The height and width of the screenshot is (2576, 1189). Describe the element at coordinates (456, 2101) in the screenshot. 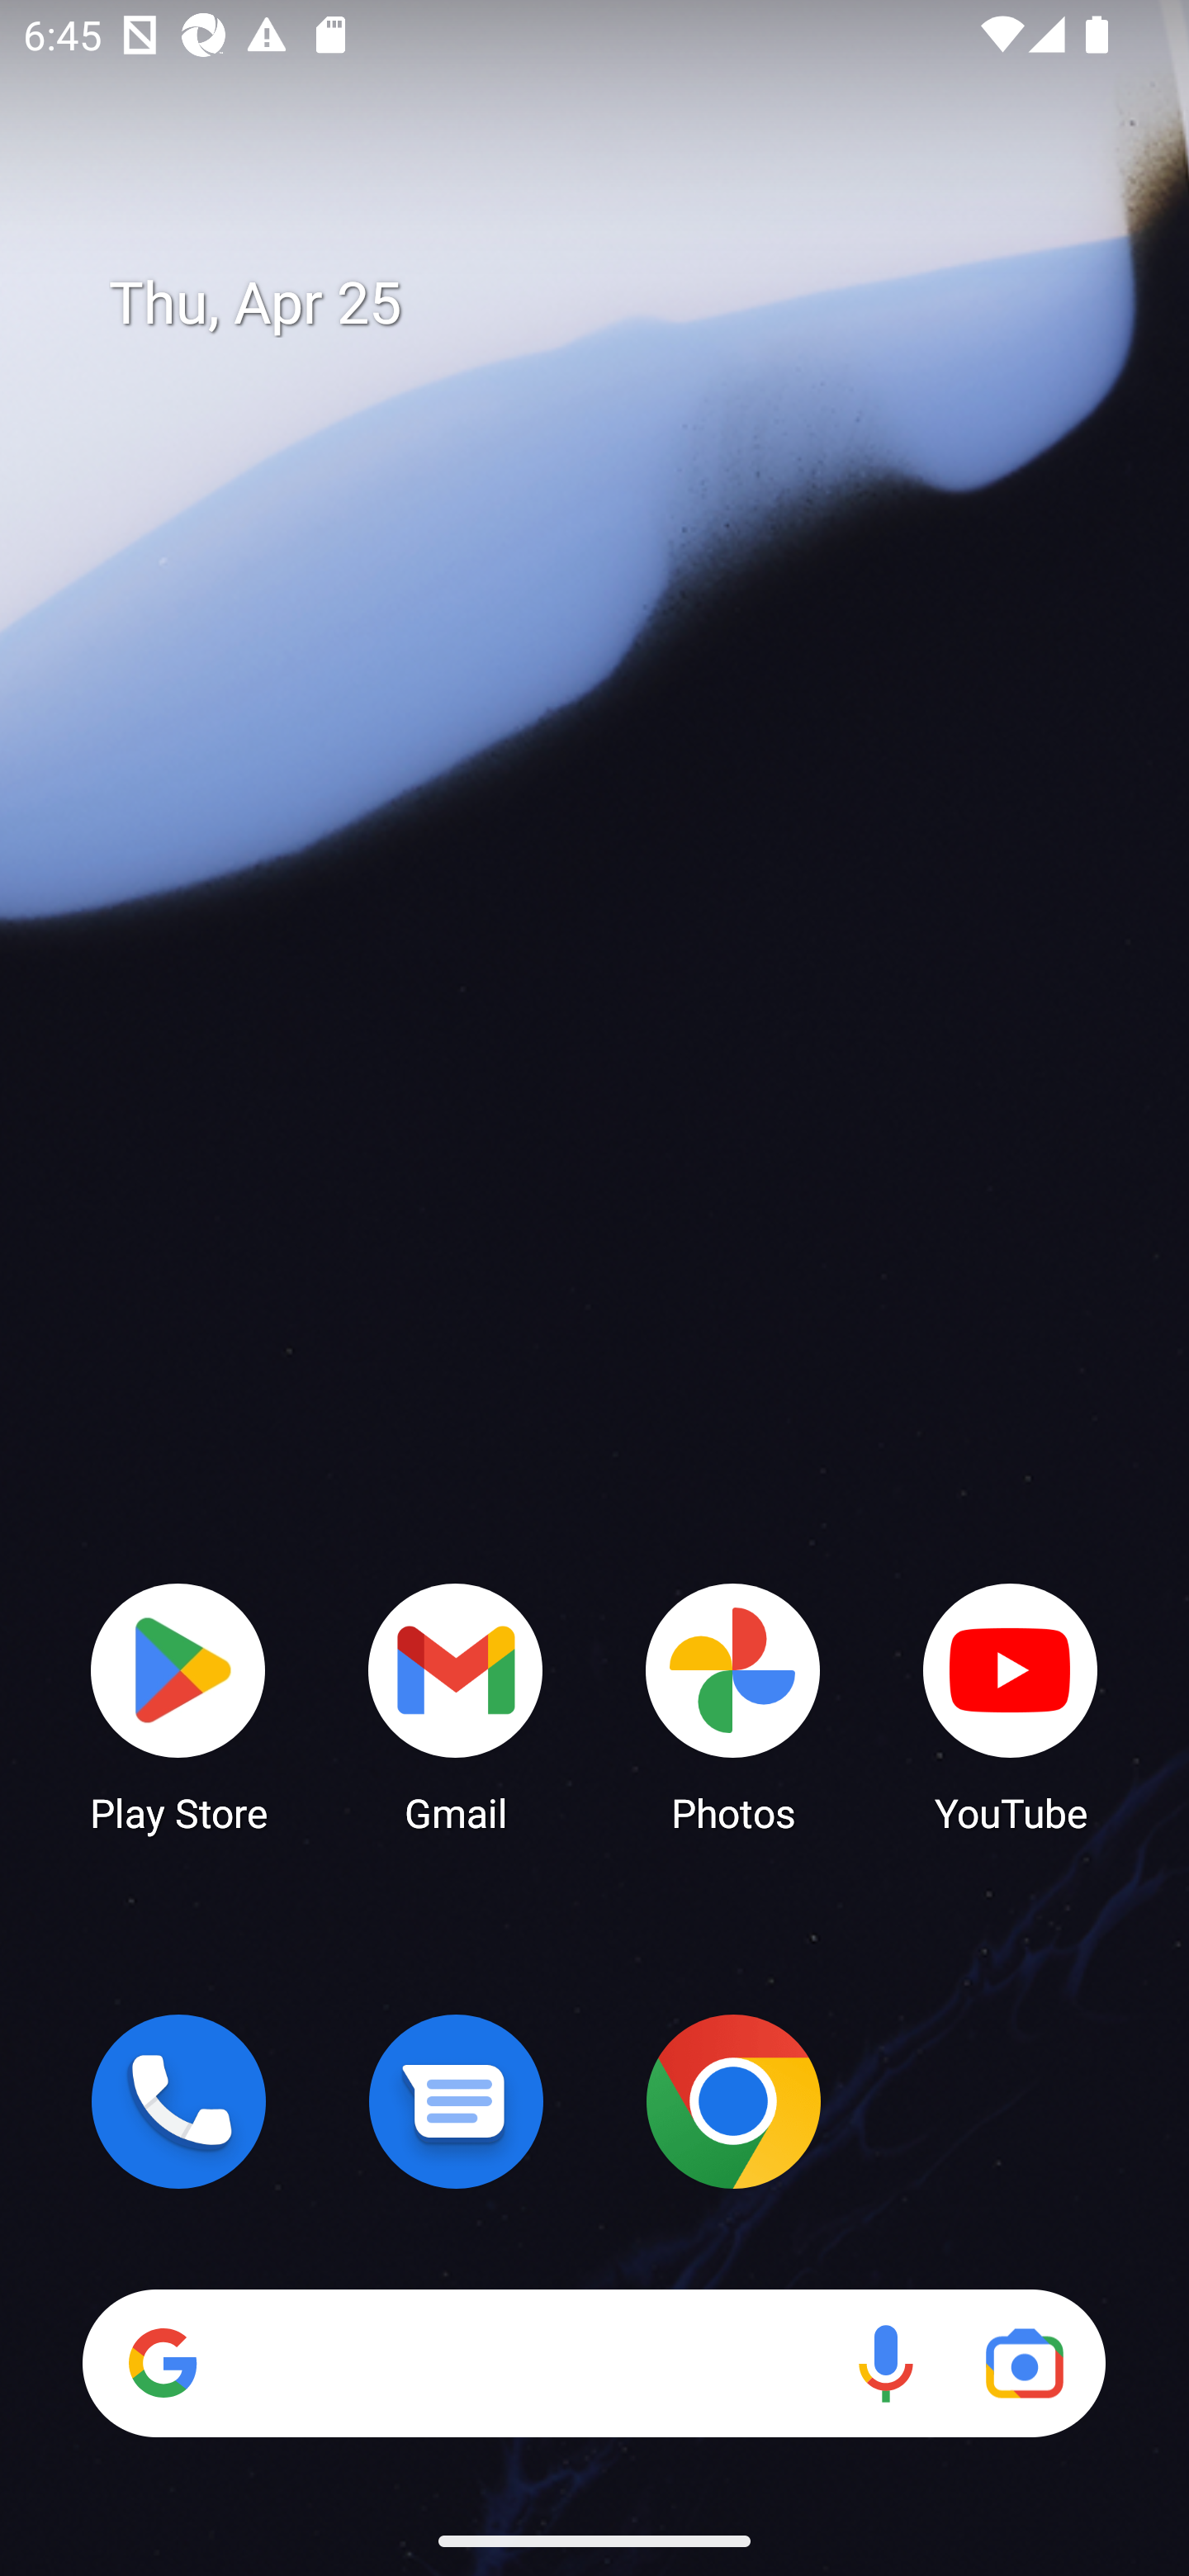

I see `Messages` at that location.